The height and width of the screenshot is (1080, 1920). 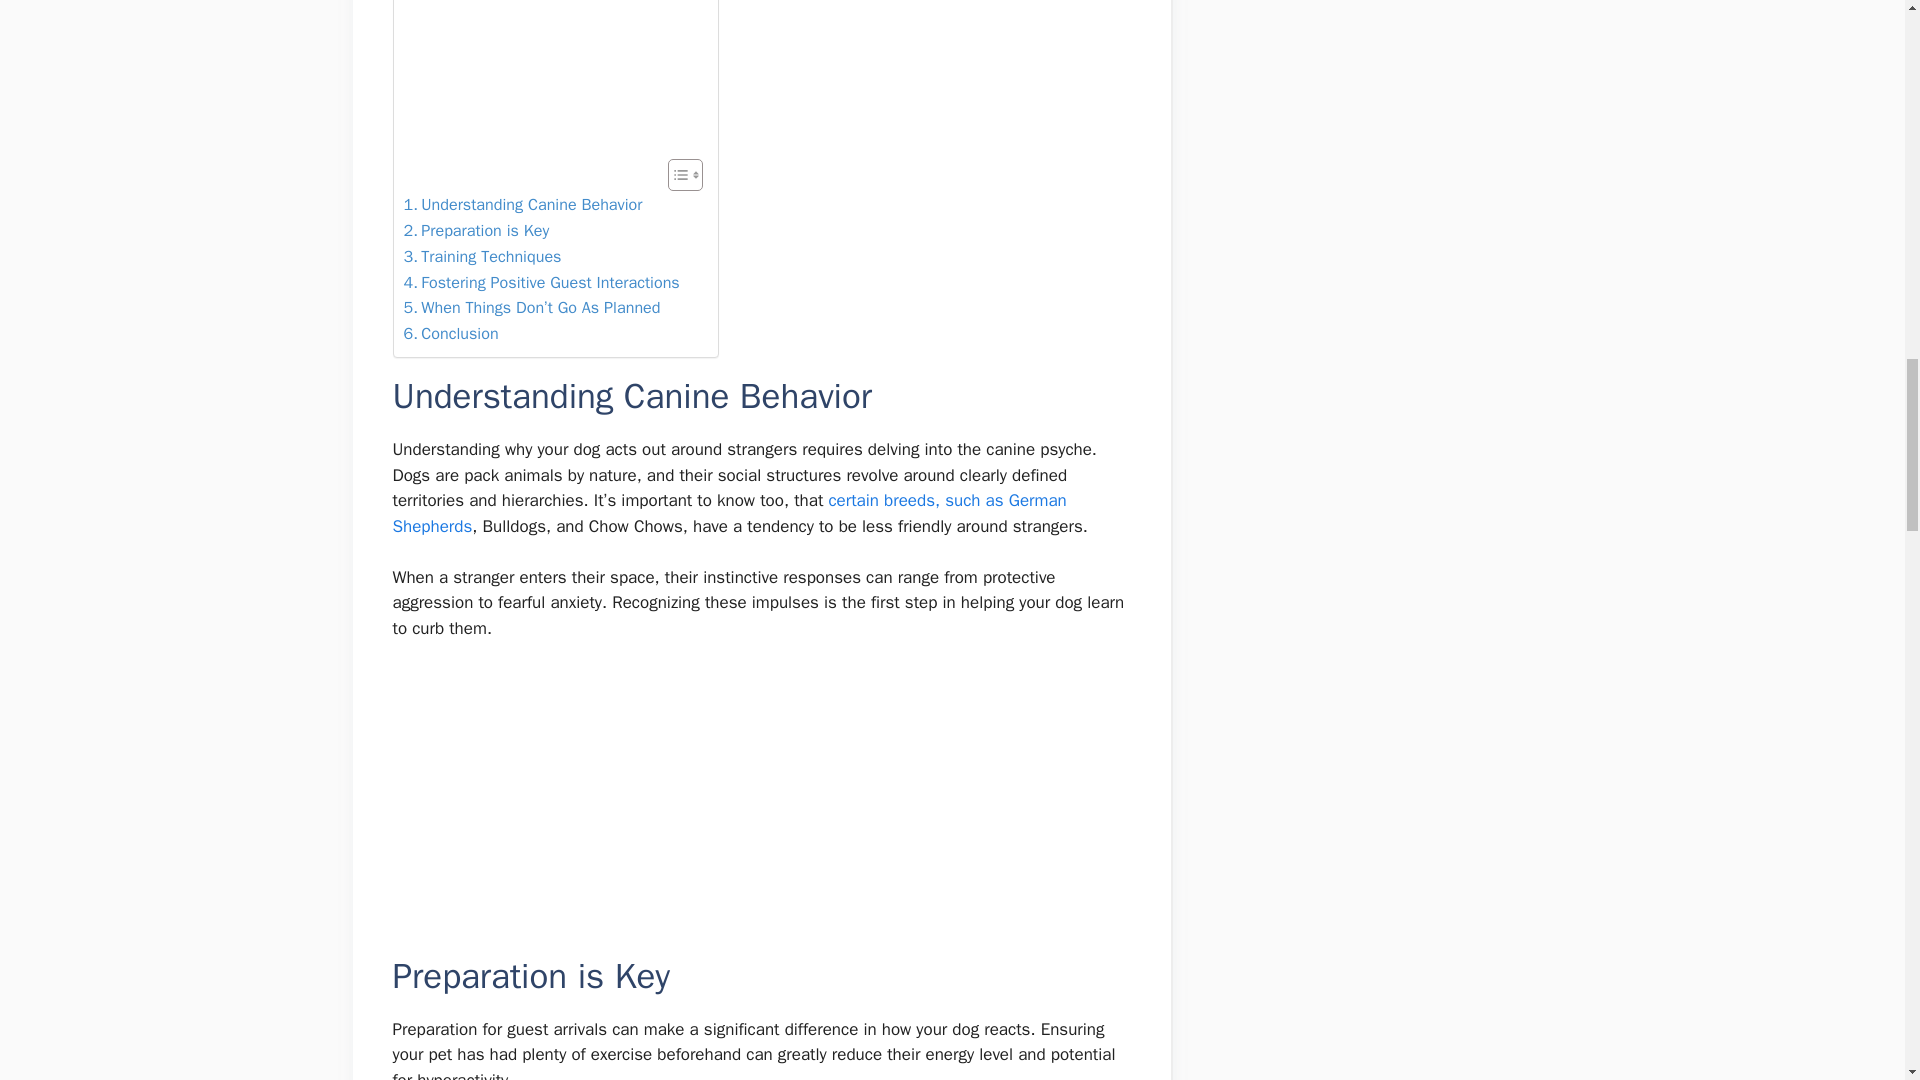 I want to click on Fostering Positive Guest Interactions, so click(x=541, y=282).